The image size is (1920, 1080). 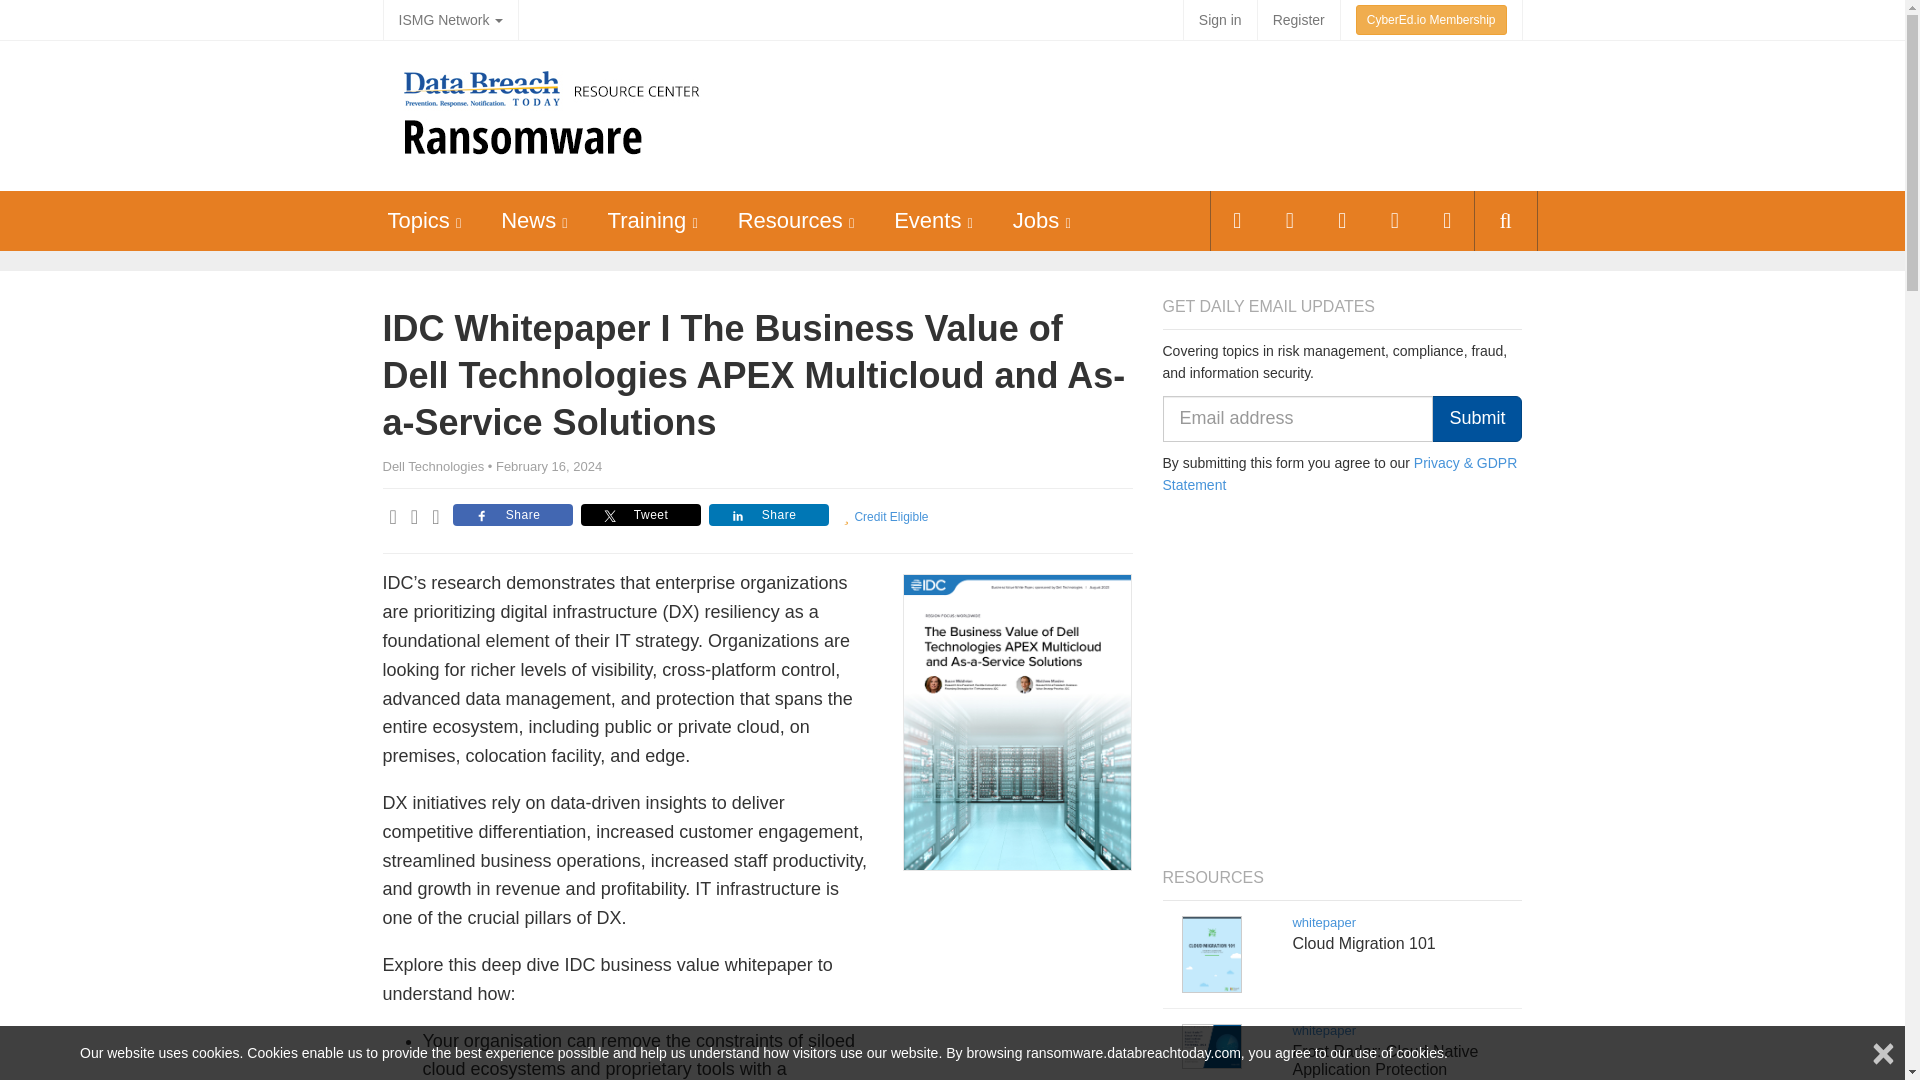 What do you see at coordinates (418, 220) in the screenshot?
I see `Topics` at bounding box center [418, 220].